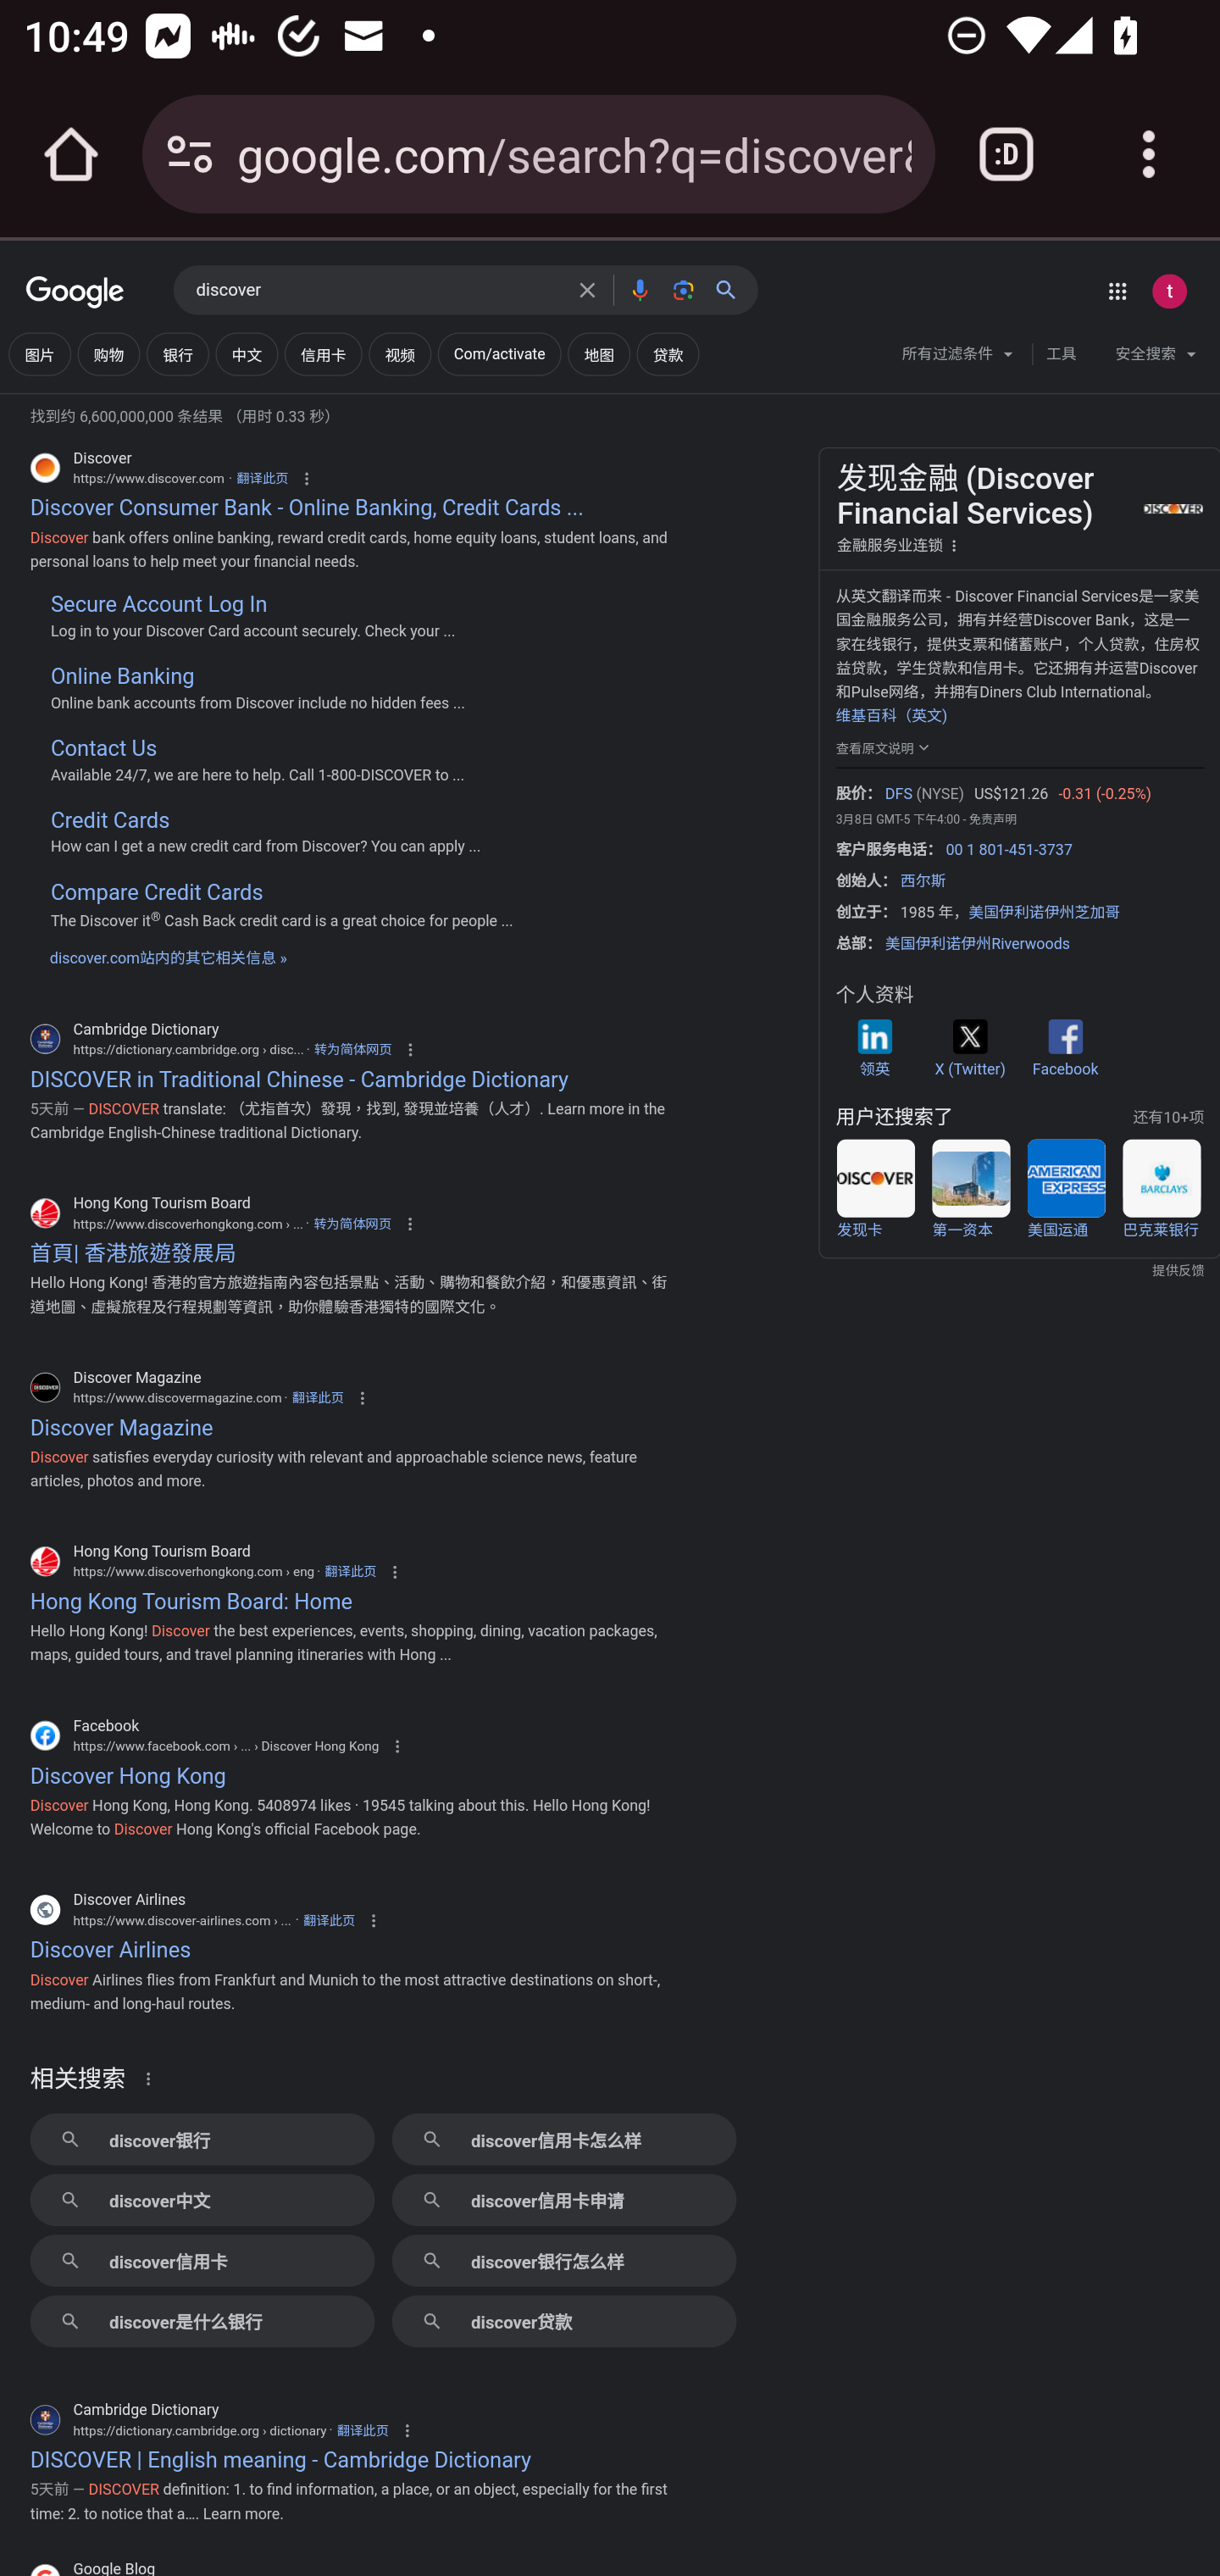 Image resolution: width=1220 pixels, height=2576 pixels. Describe the element at coordinates (991, 819) in the screenshot. I see `免责声明` at that location.